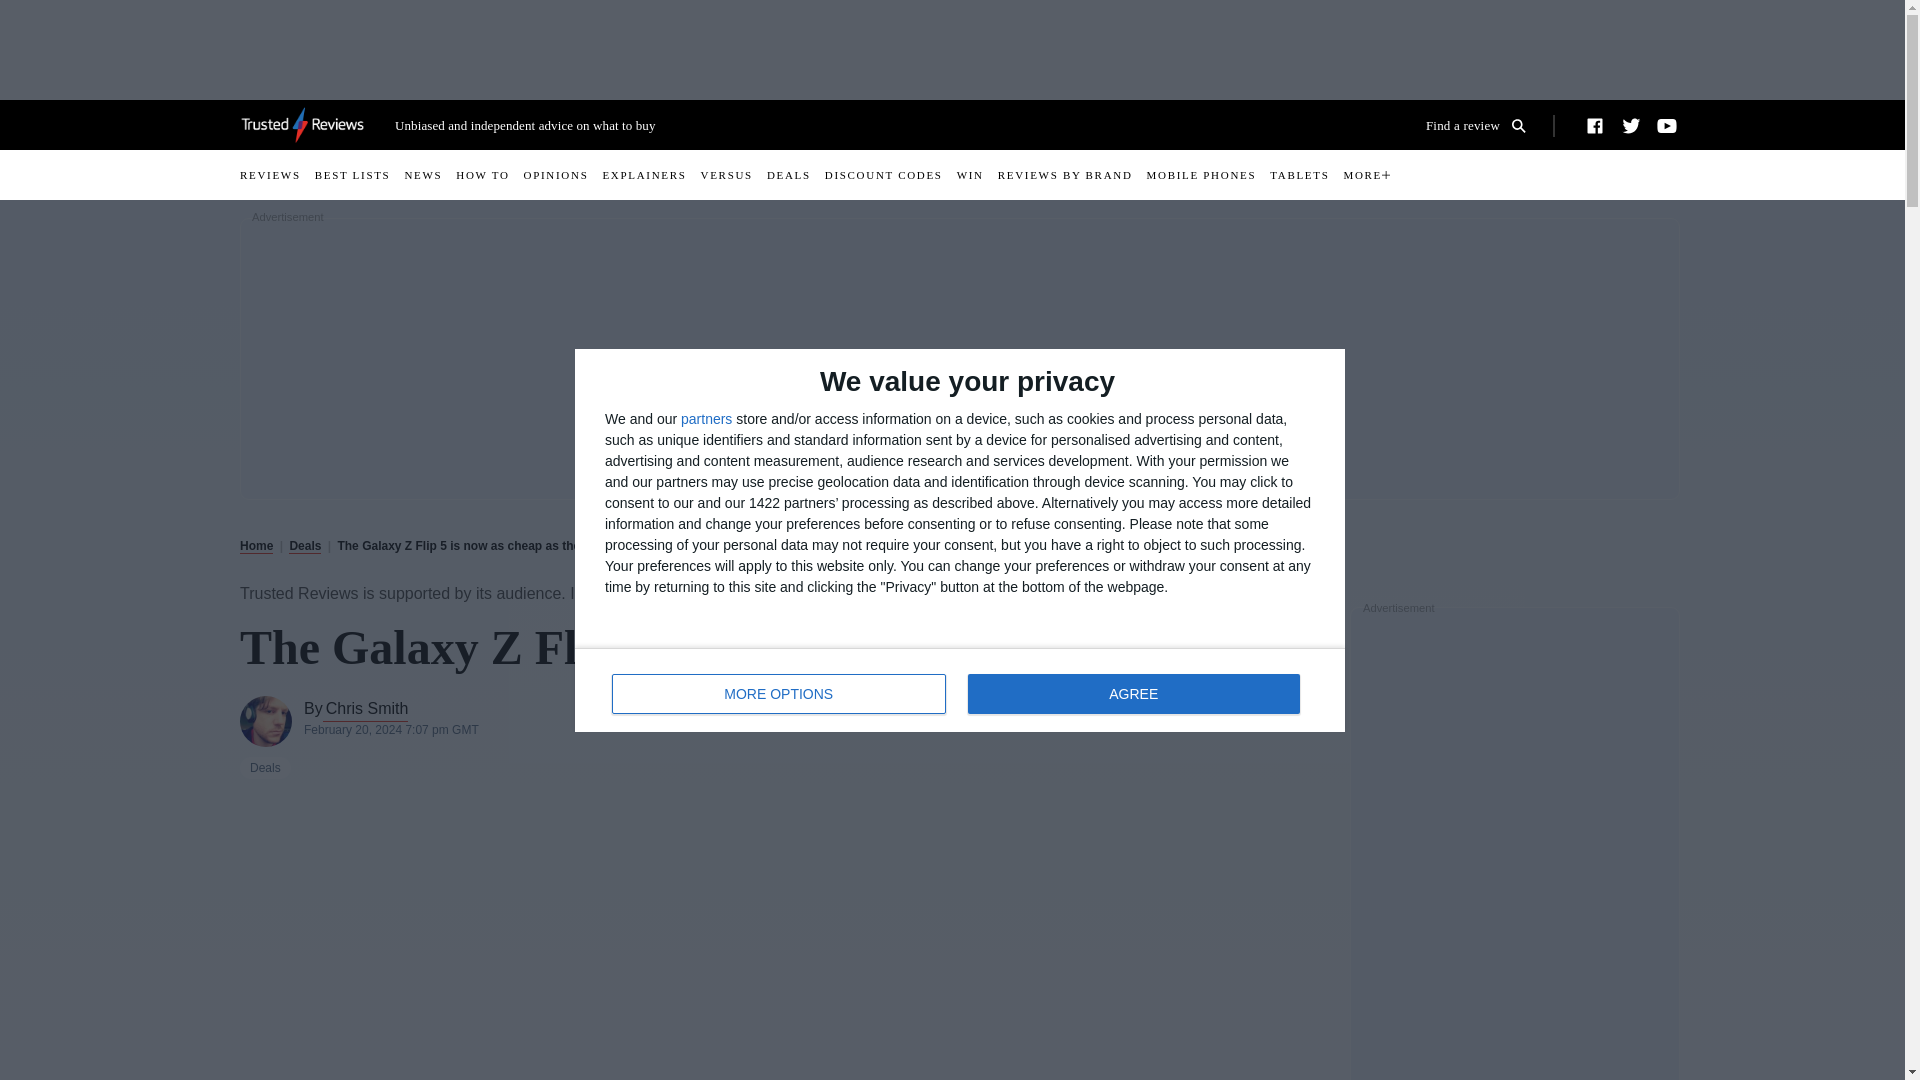 This screenshot has width=1920, height=1080. What do you see at coordinates (1483, 125) in the screenshot?
I see `Find a review` at bounding box center [1483, 125].